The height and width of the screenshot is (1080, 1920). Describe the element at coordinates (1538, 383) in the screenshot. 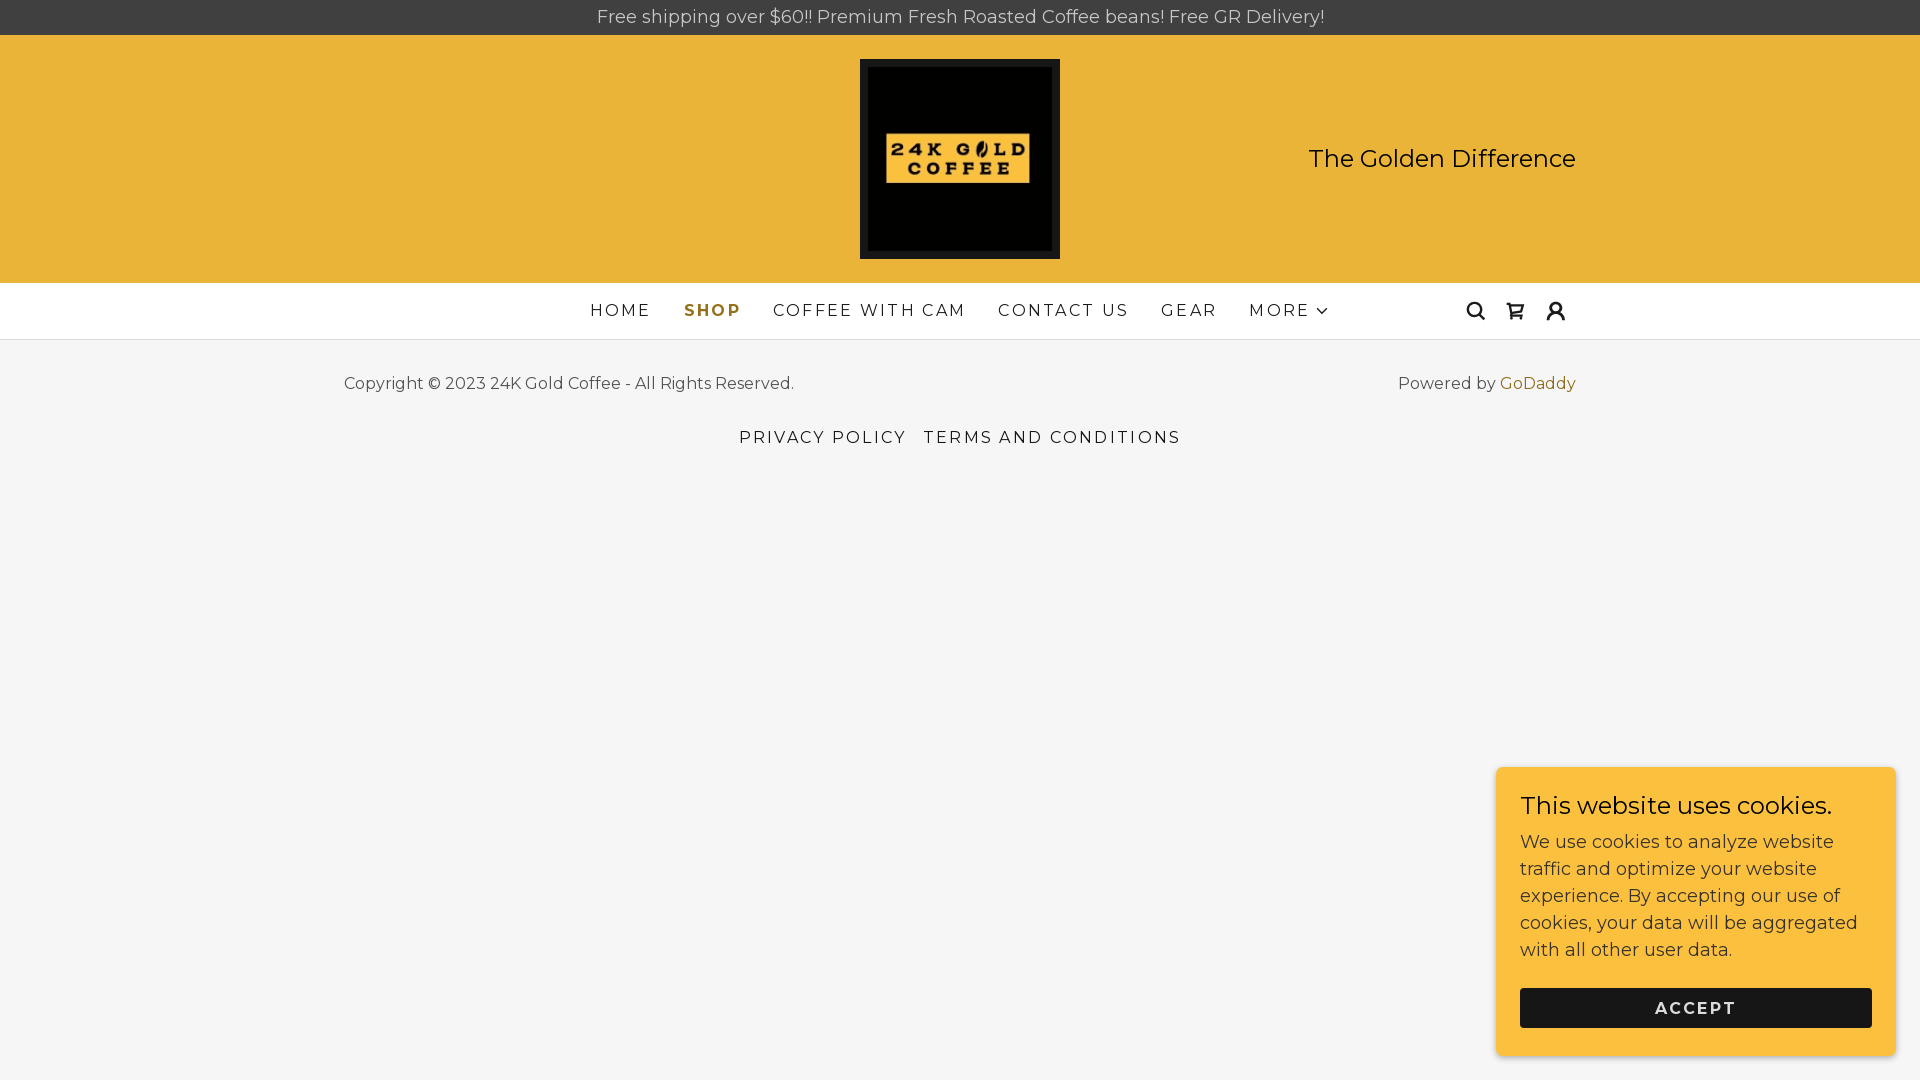

I see `GoDaddy` at that location.